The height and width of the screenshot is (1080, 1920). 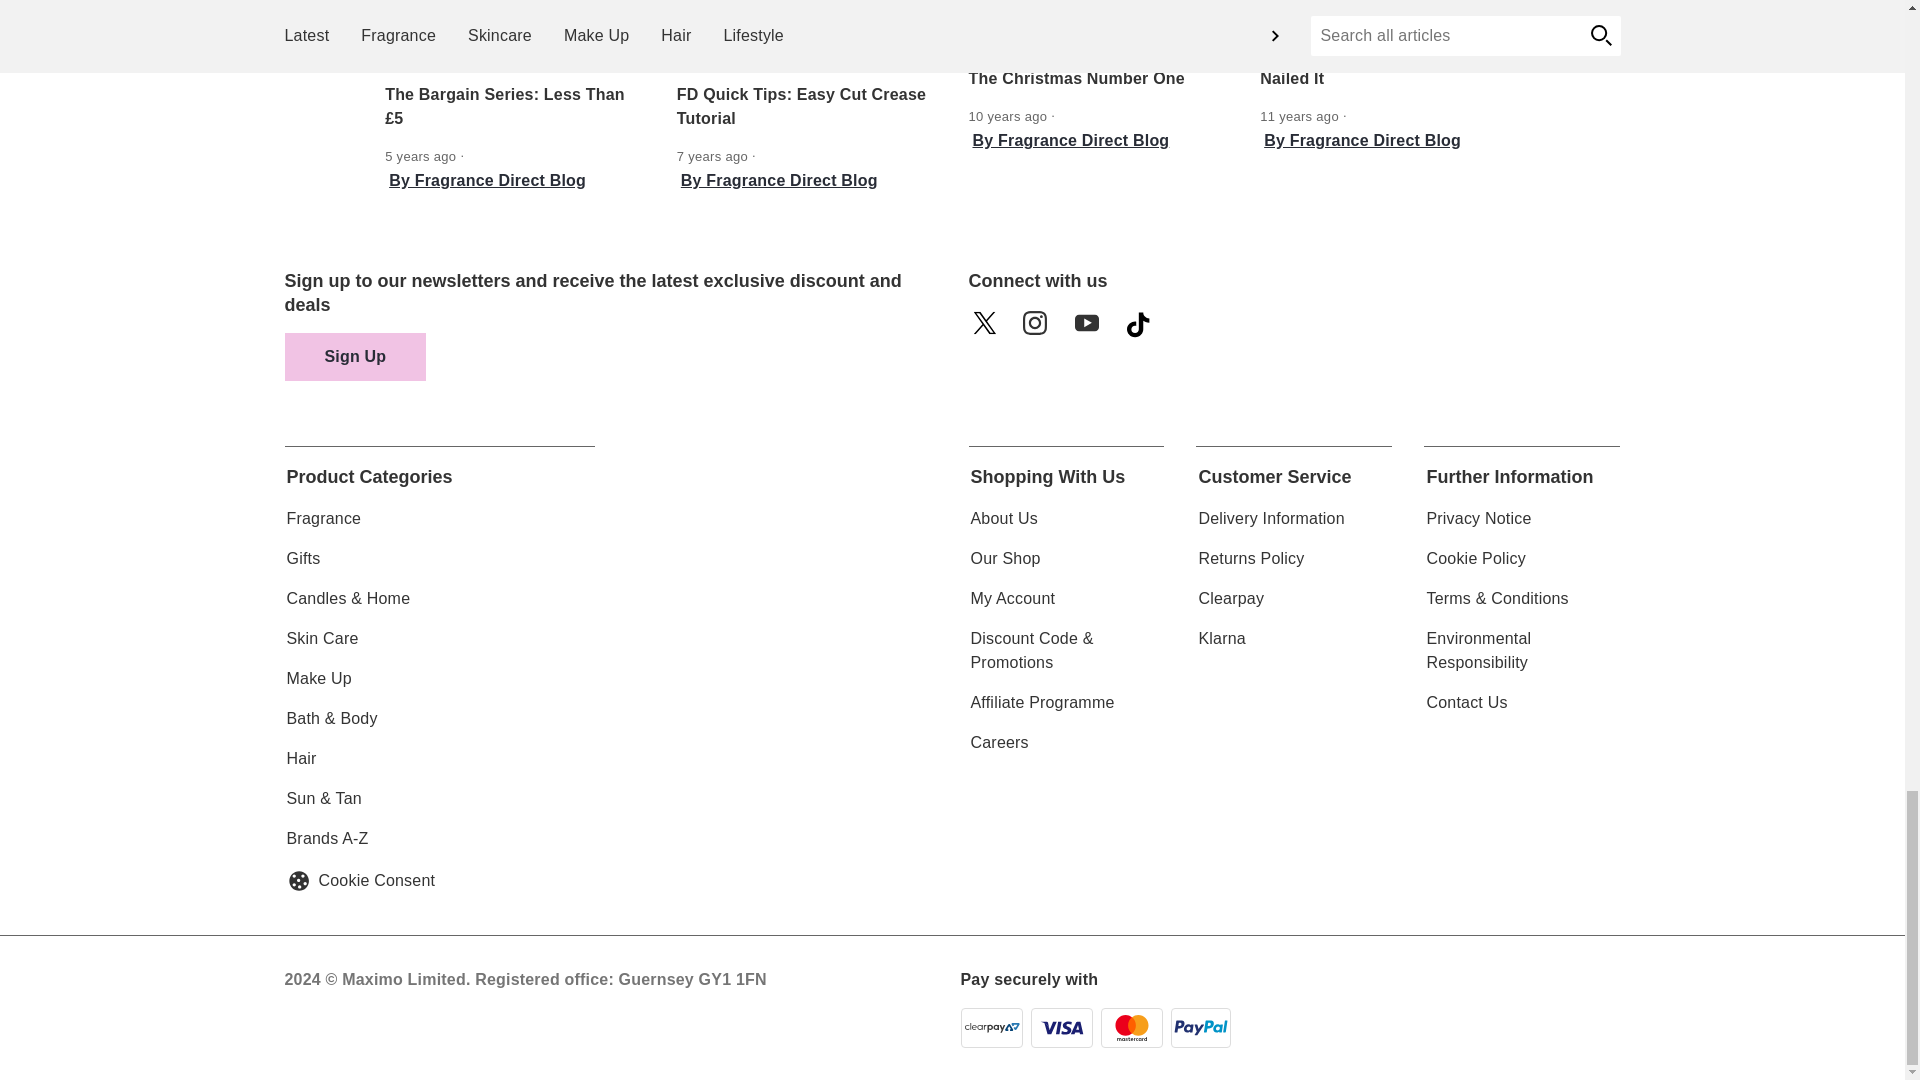 I want to click on instagram, so click(x=1041, y=330).